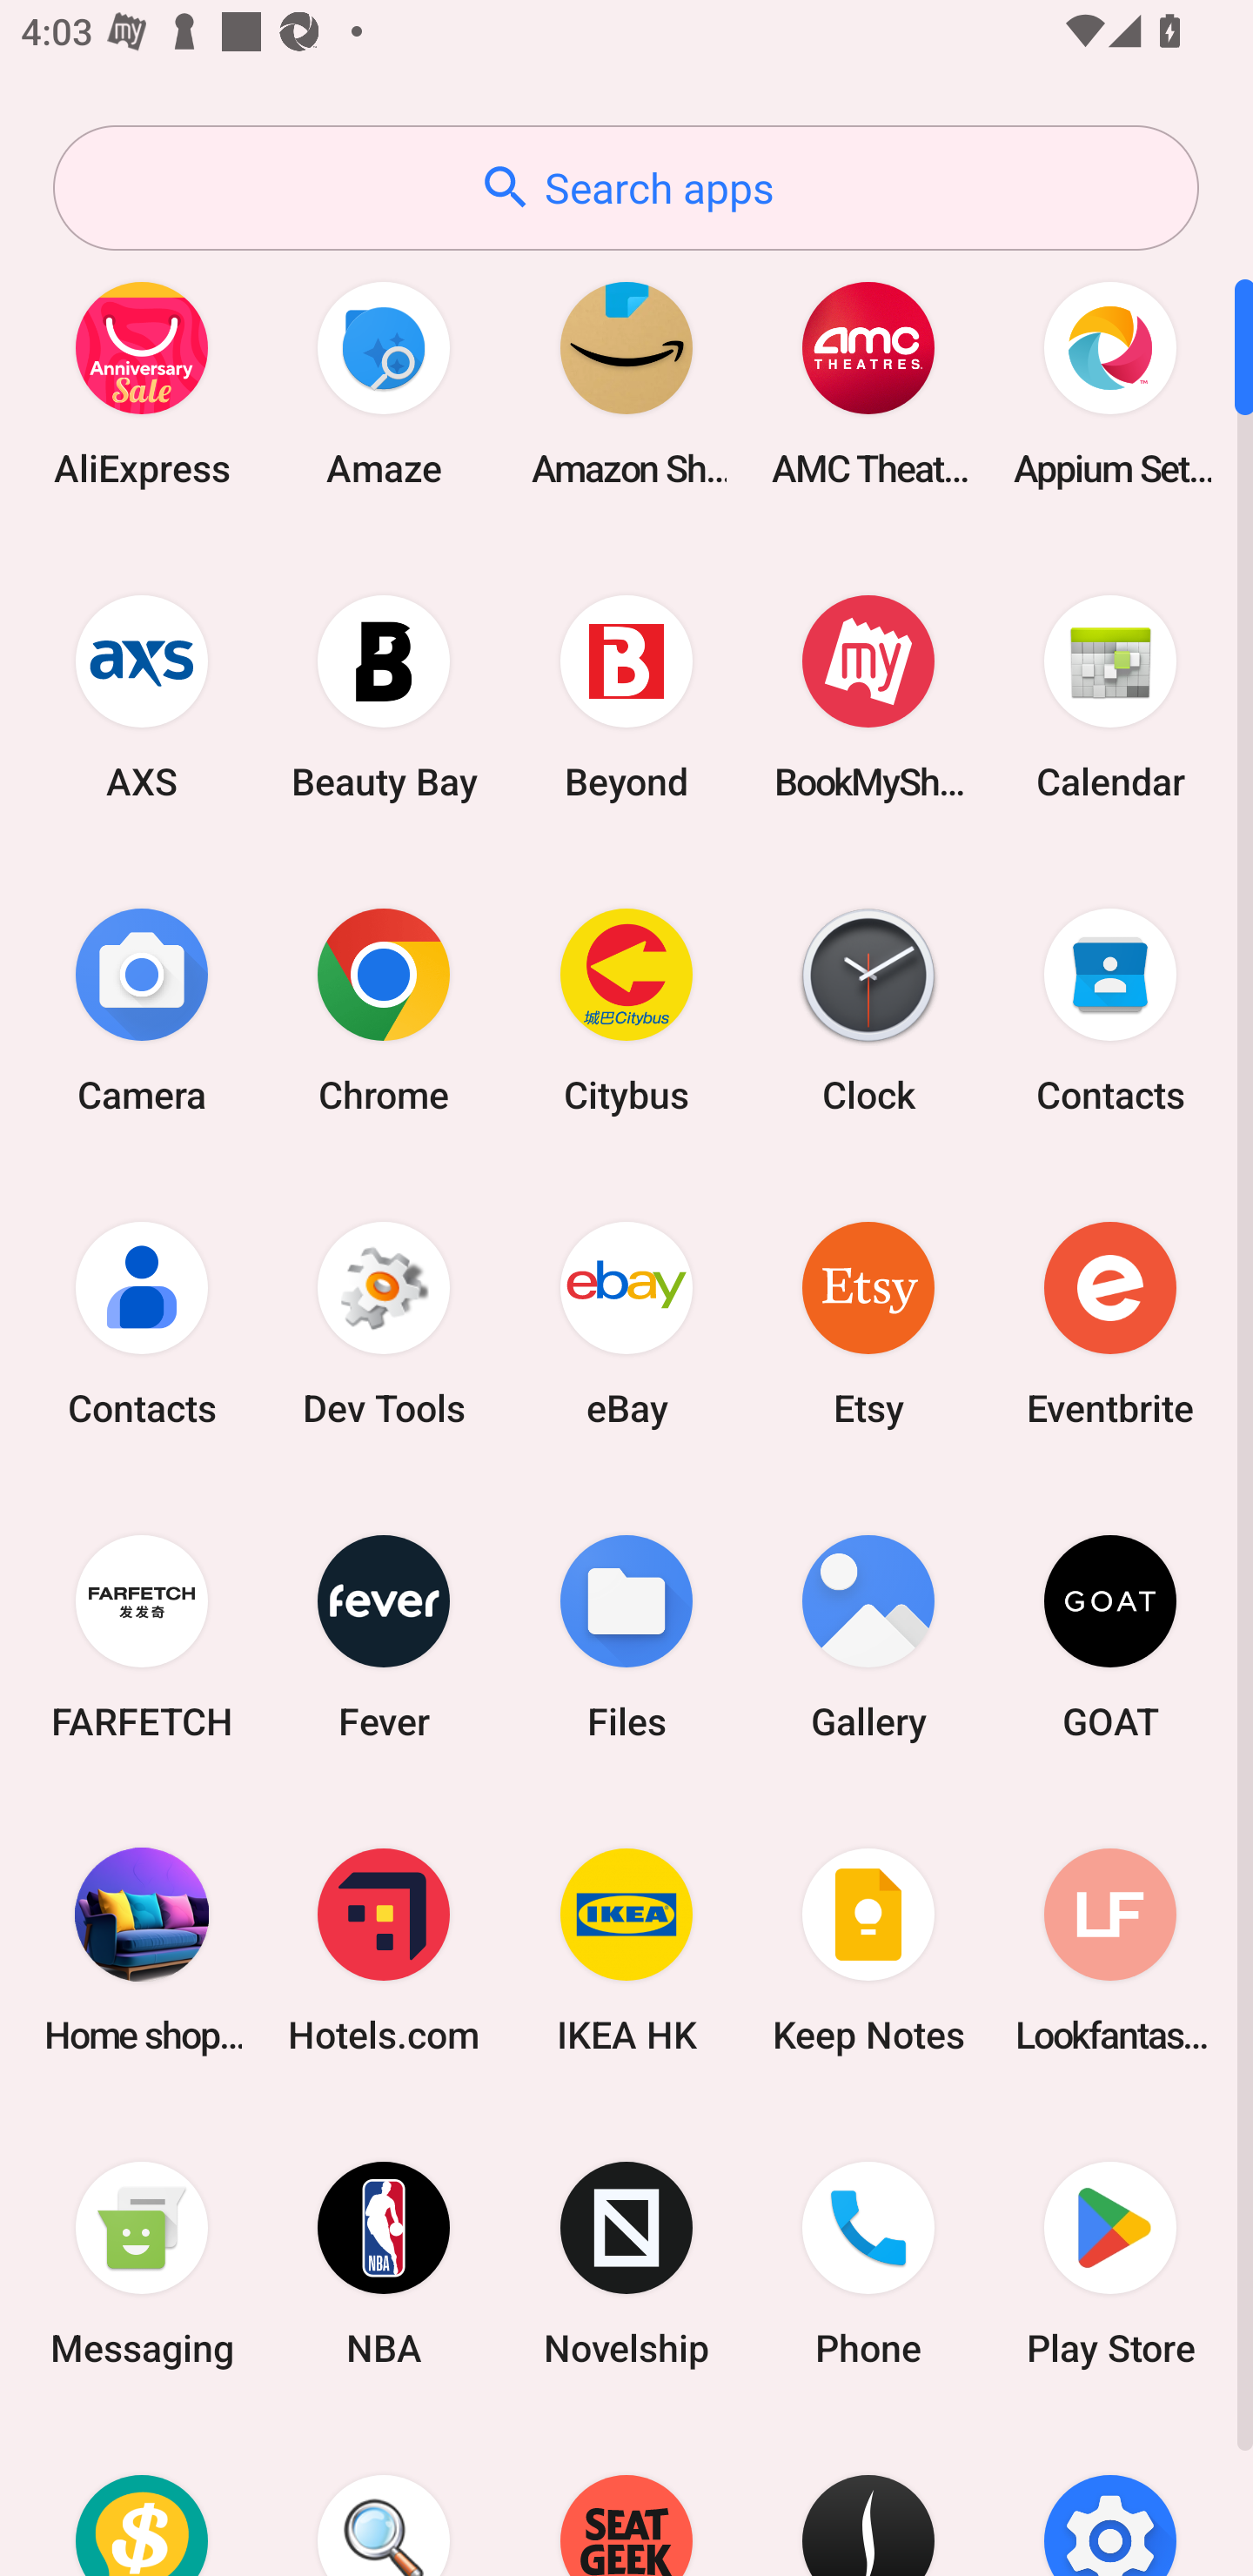 The image size is (1253, 2576). Describe the element at coordinates (868, 383) in the screenshot. I see `AMC Theatres` at that location.